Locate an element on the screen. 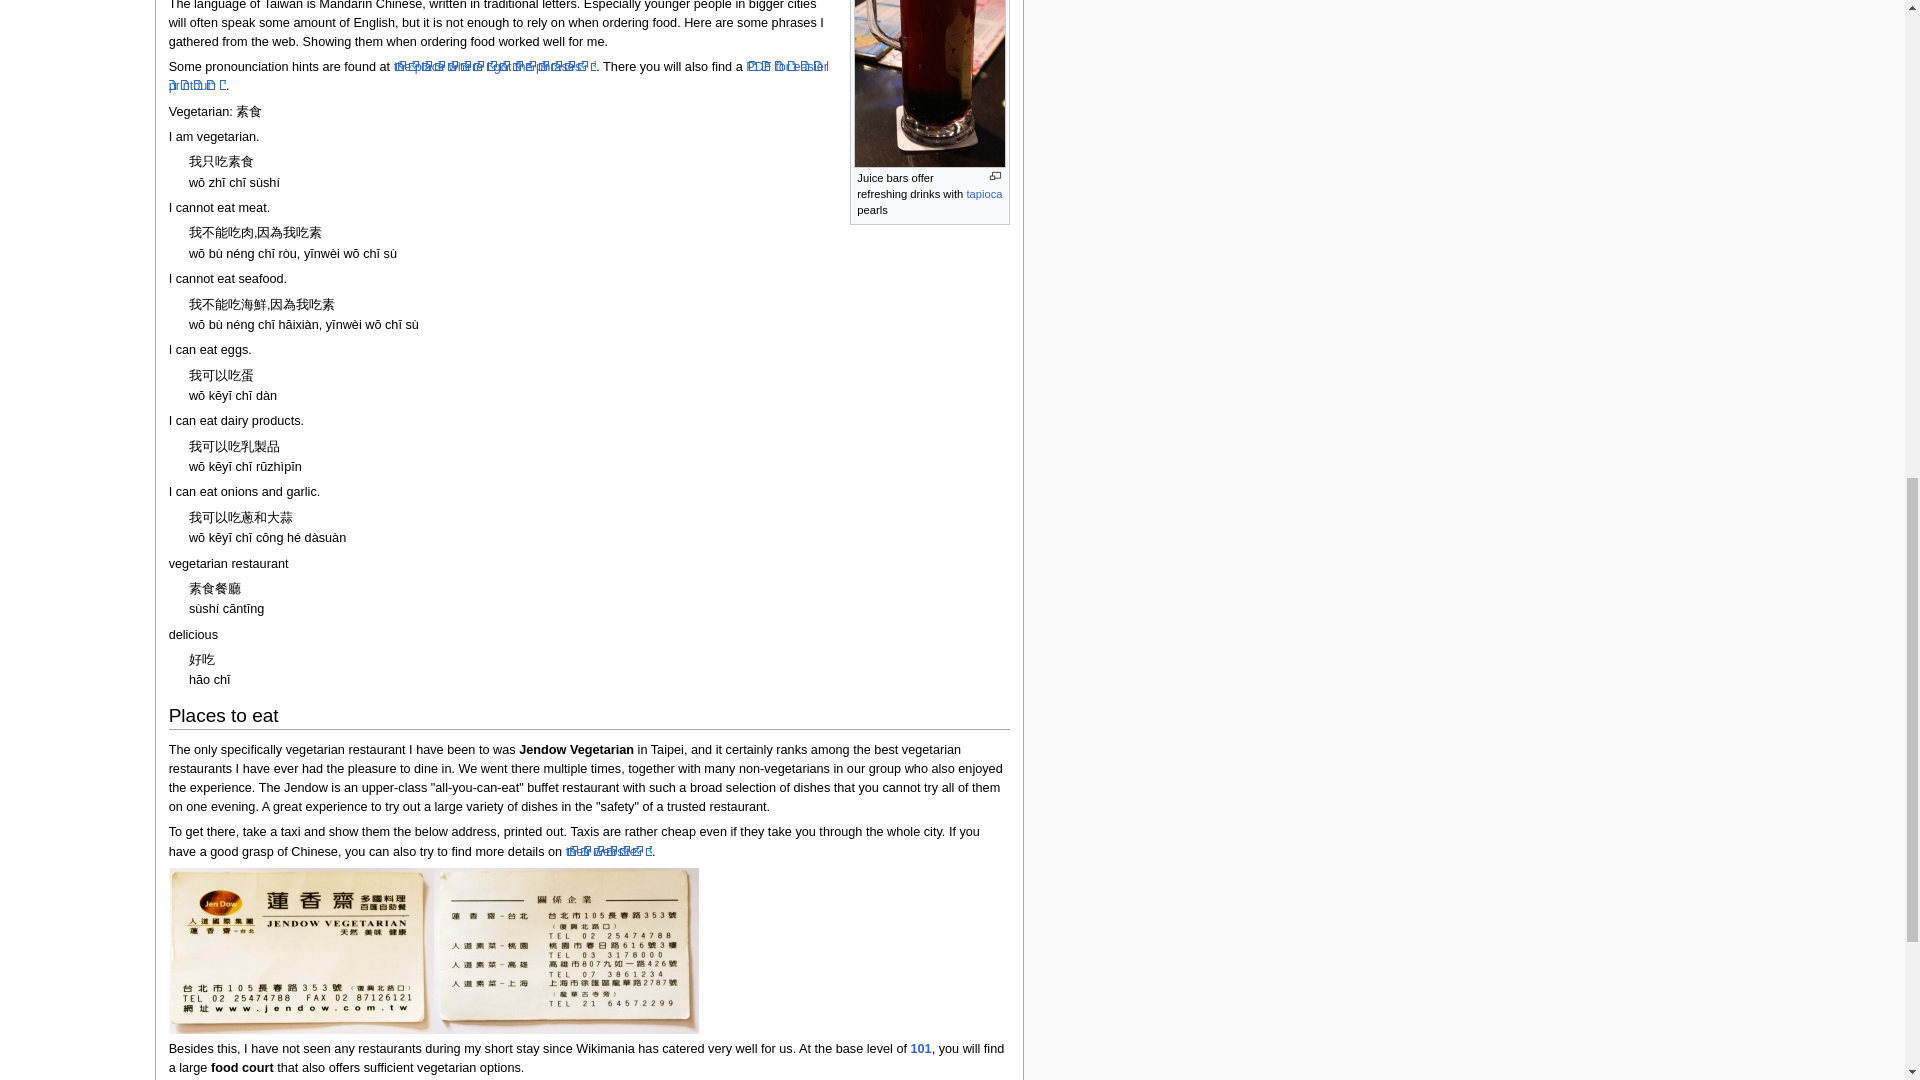  101 is located at coordinates (920, 1049).